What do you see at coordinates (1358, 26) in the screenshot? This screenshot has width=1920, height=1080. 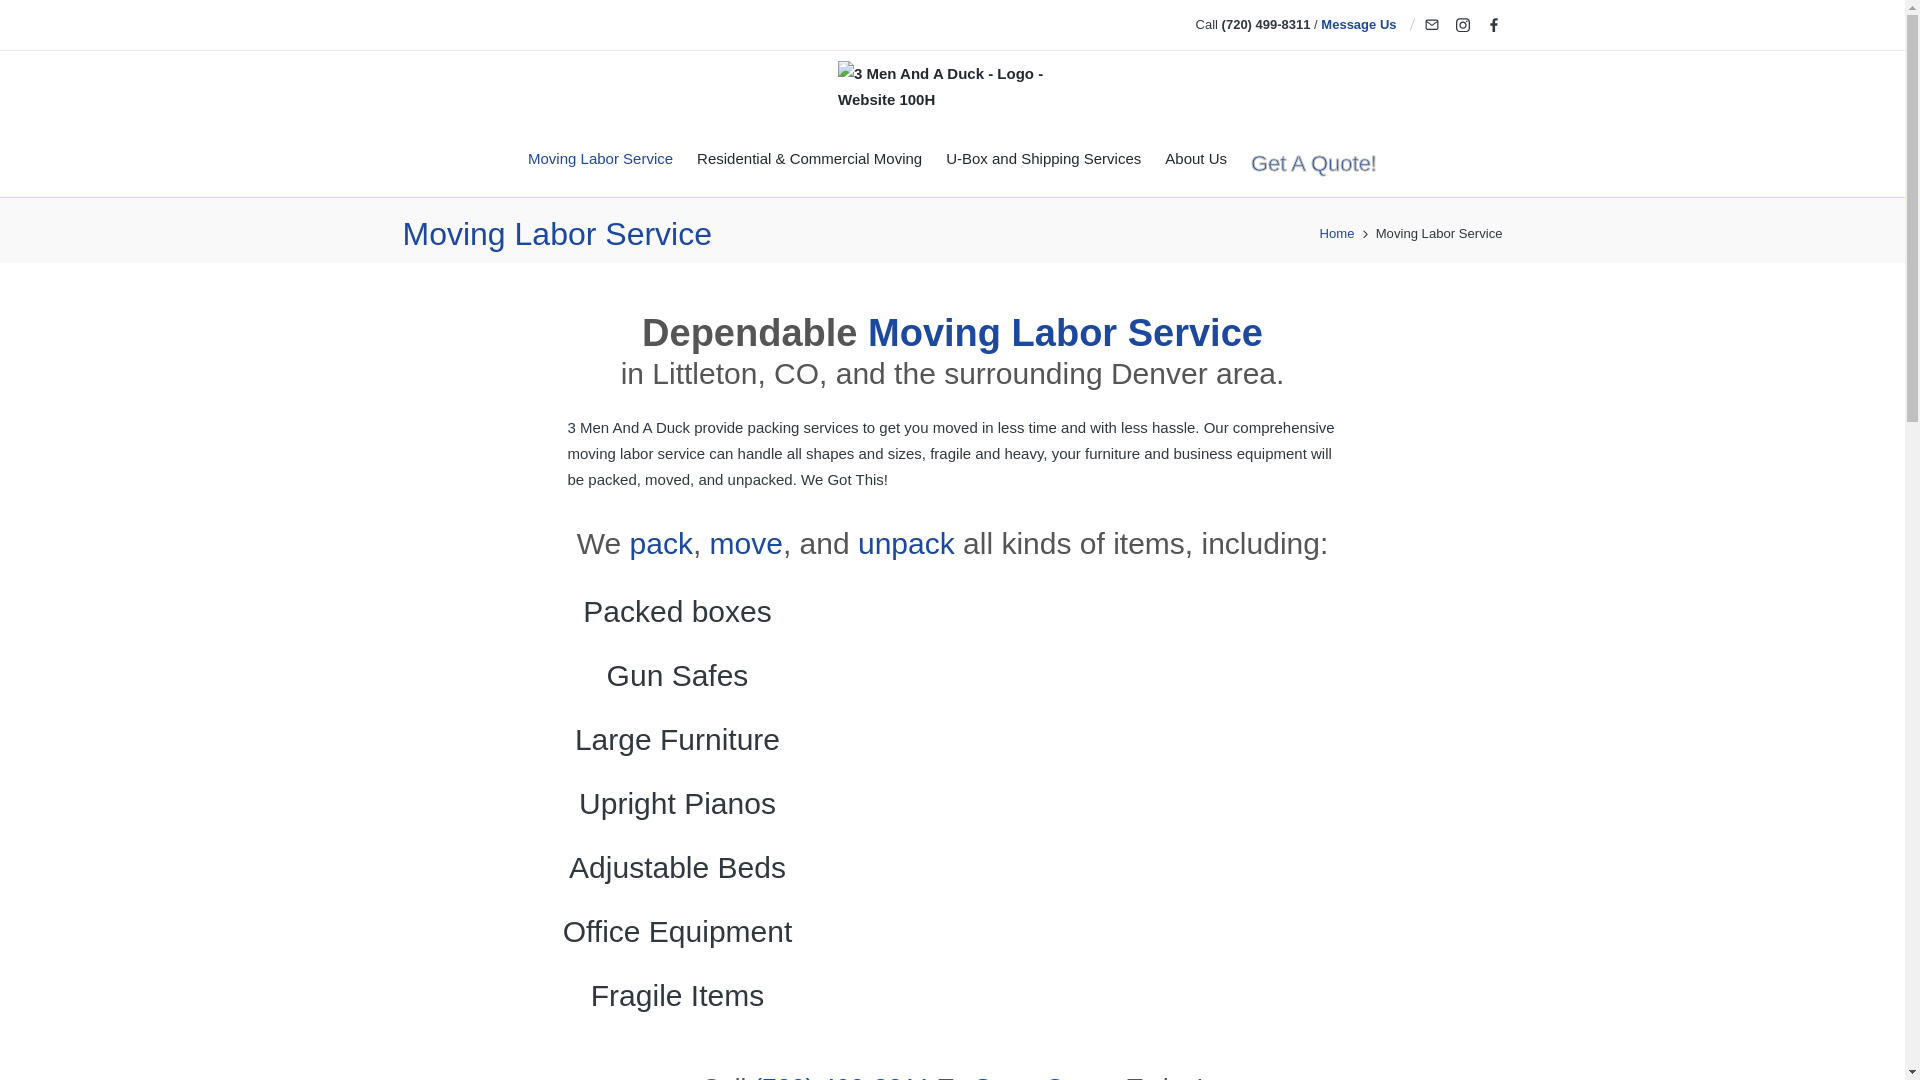 I see `Message Us` at bounding box center [1358, 26].